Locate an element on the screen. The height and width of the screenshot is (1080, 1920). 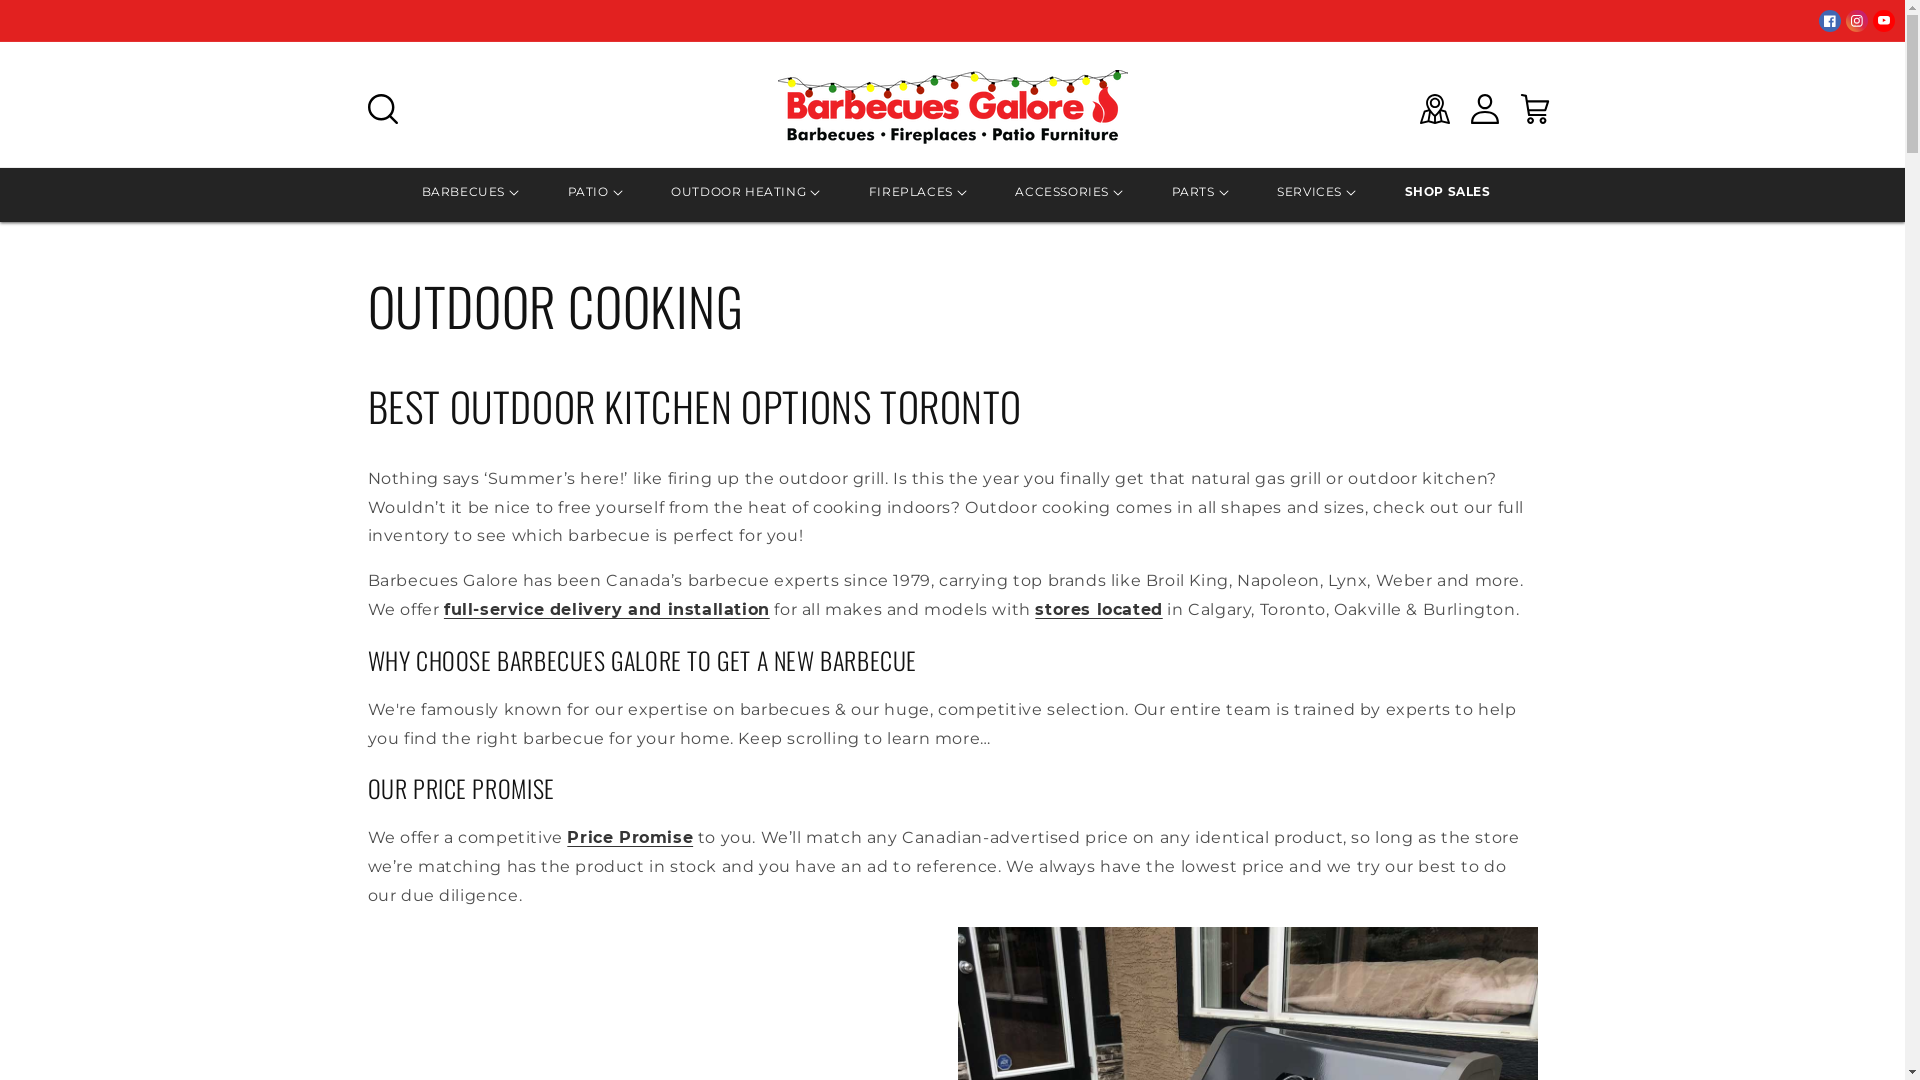
BARBECUES is located at coordinates (463, 192).